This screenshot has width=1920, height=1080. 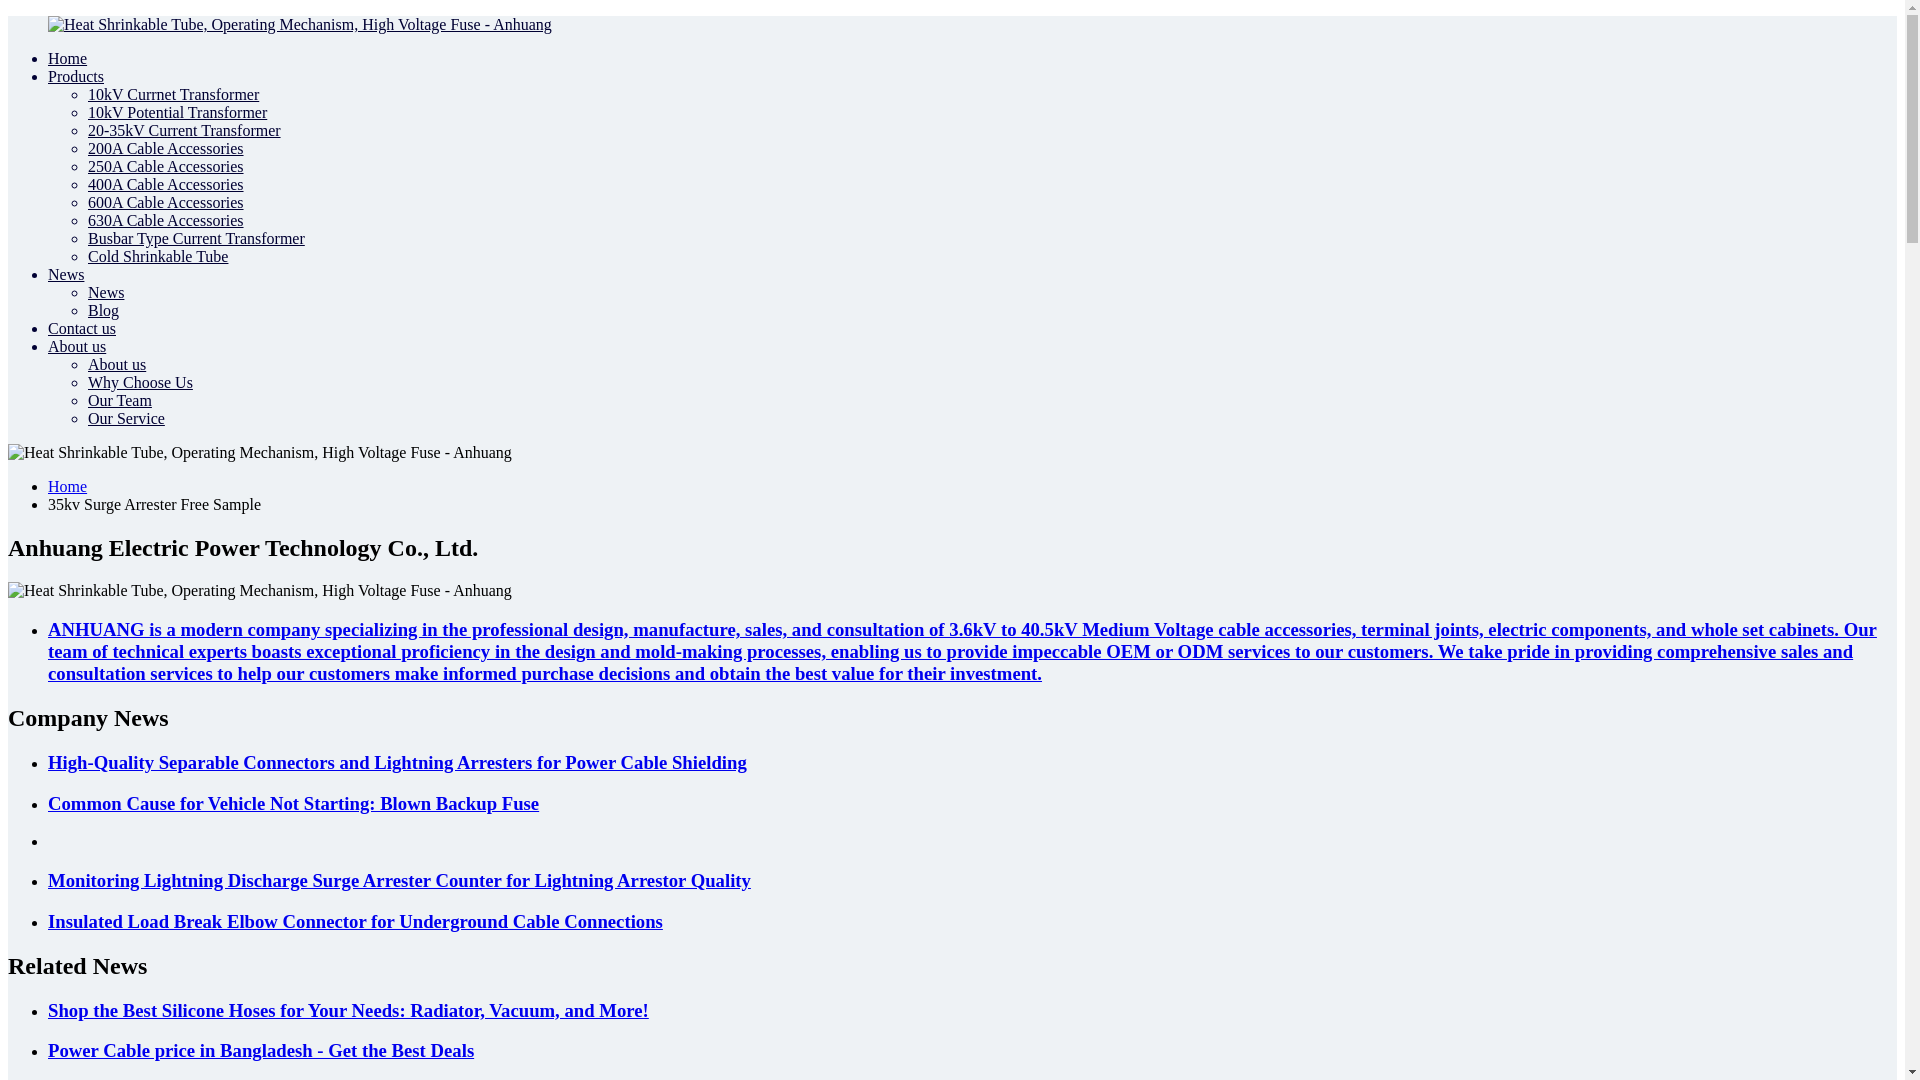 What do you see at coordinates (67, 486) in the screenshot?
I see `Home` at bounding box center [67, 486].